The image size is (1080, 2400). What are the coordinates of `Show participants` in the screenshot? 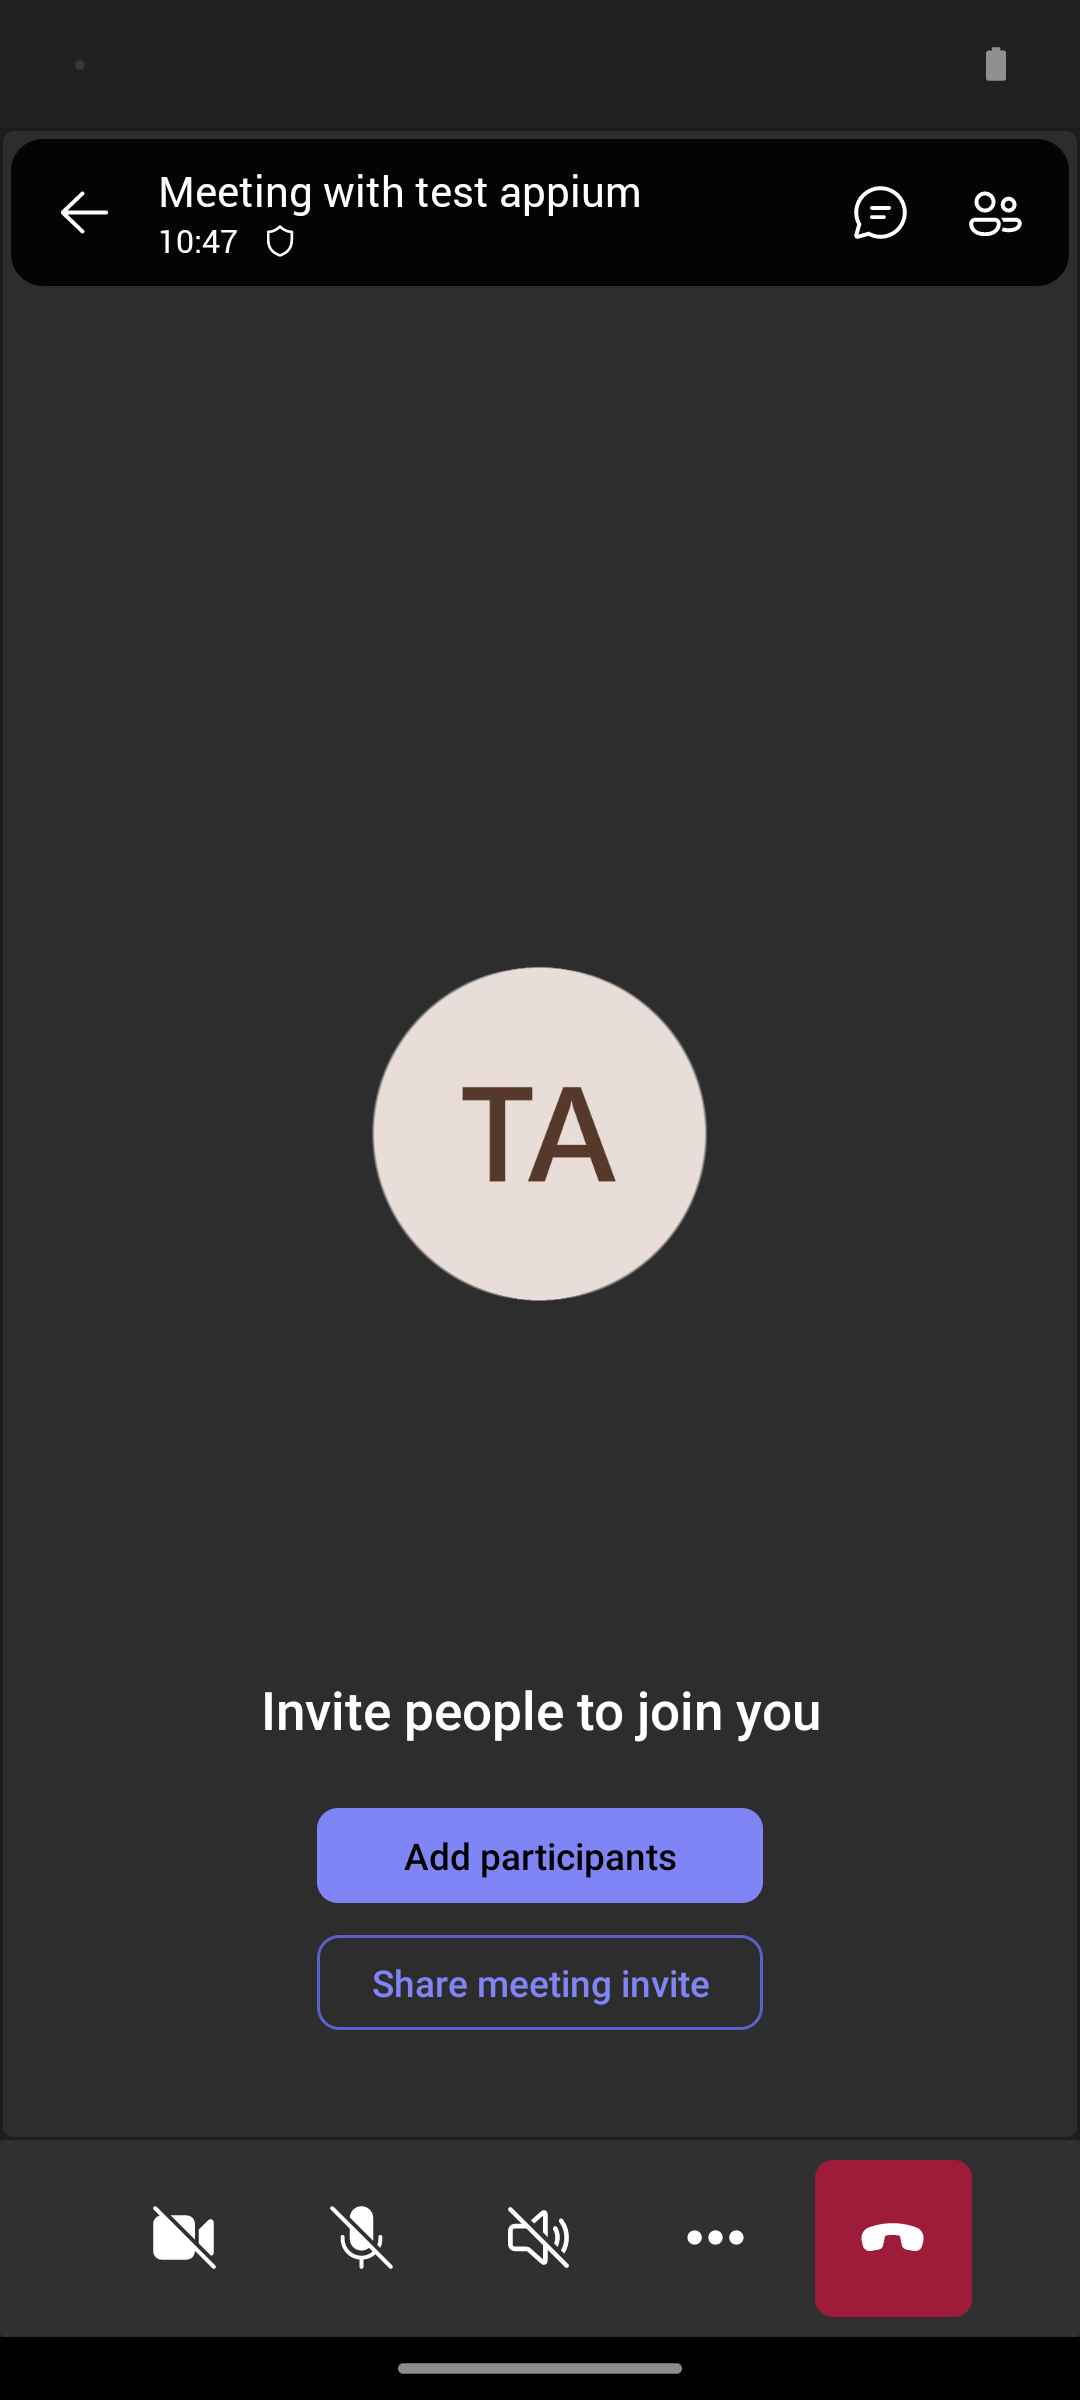 It's located at (1004, 212).